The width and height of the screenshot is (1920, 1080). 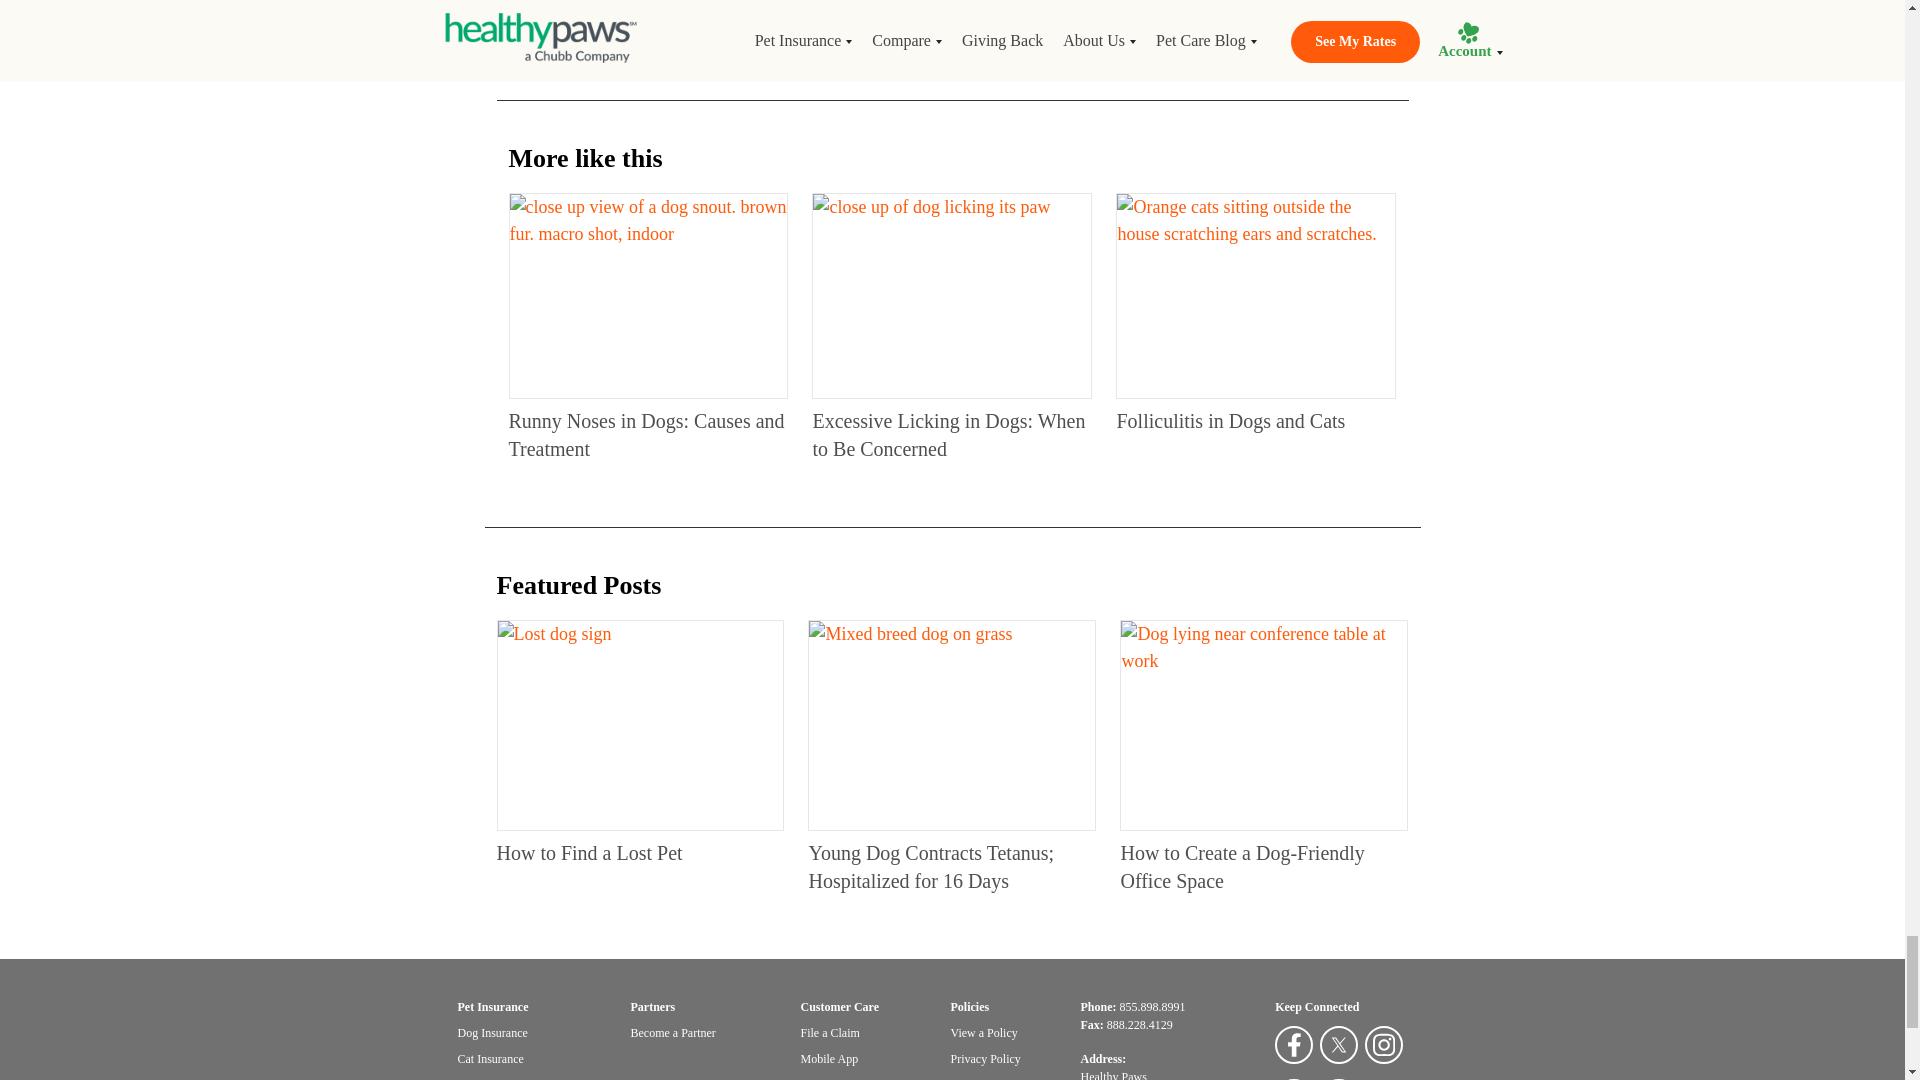 What do you see at coordinates (648, 296) in the screenshot?
I see `Runny Noses in Dogs: Causes and Treatment` at bounding box center [648, 296].